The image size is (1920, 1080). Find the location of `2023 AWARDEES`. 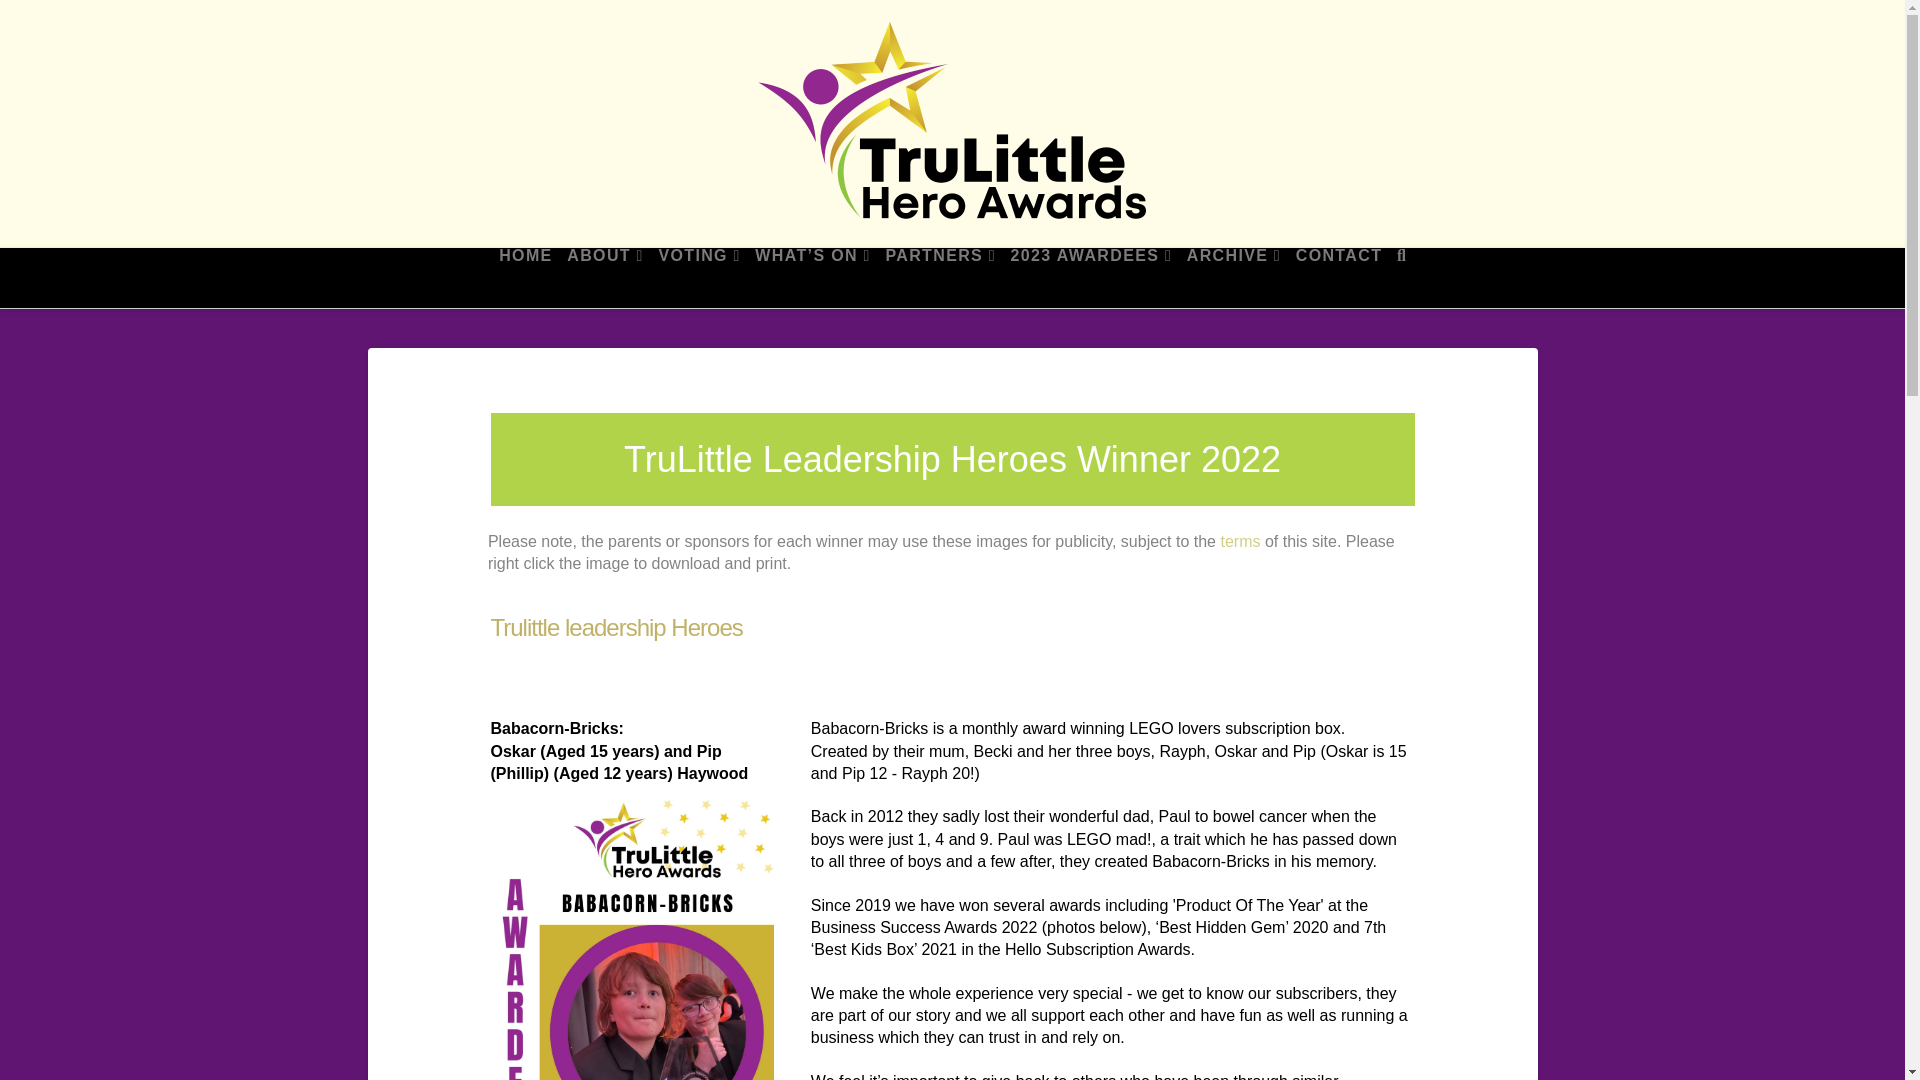

2023 AWARDEES is located at coordinates (1090, 278).